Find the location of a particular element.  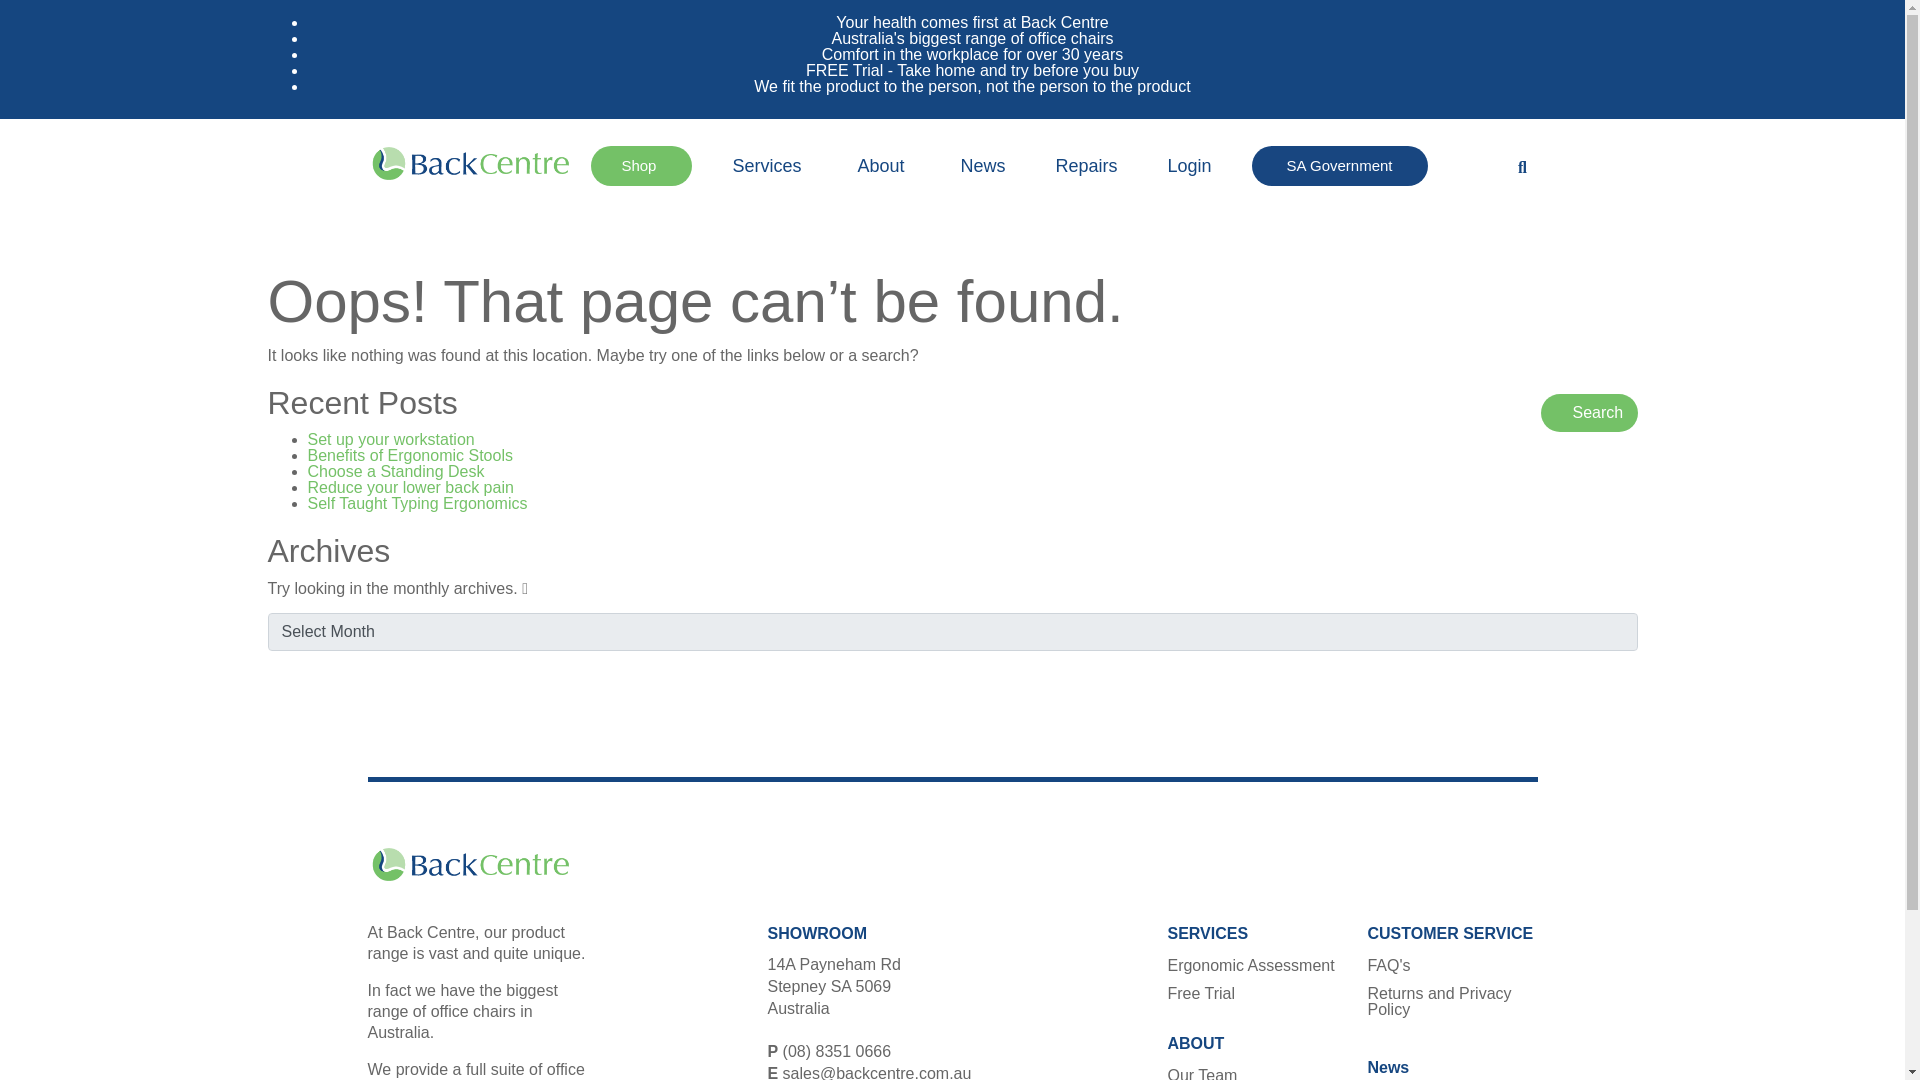

Back Centre is located at coordinates (470, 864).